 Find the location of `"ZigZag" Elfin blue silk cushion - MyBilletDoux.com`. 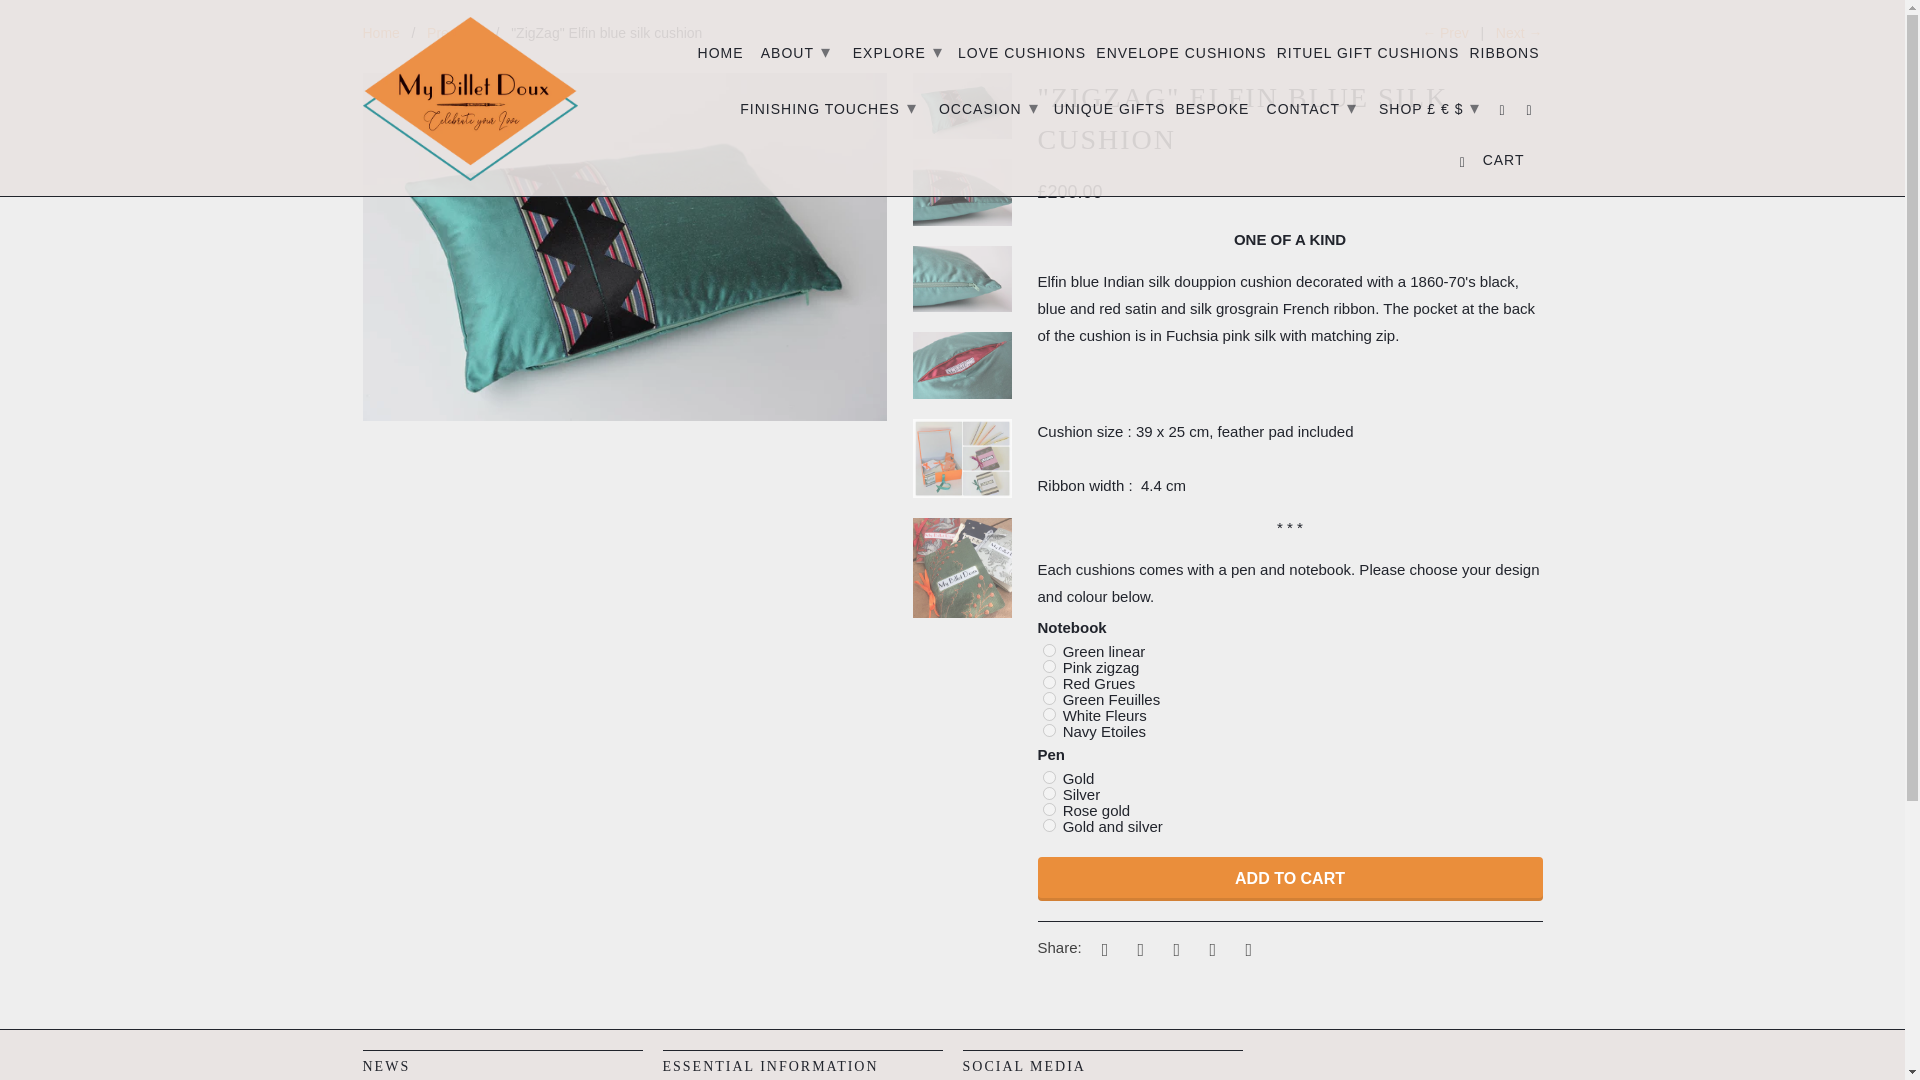

"ZigZag" Elfin blue silk cushion - MyBilletDoux.com is located at coordinates (624, 247).